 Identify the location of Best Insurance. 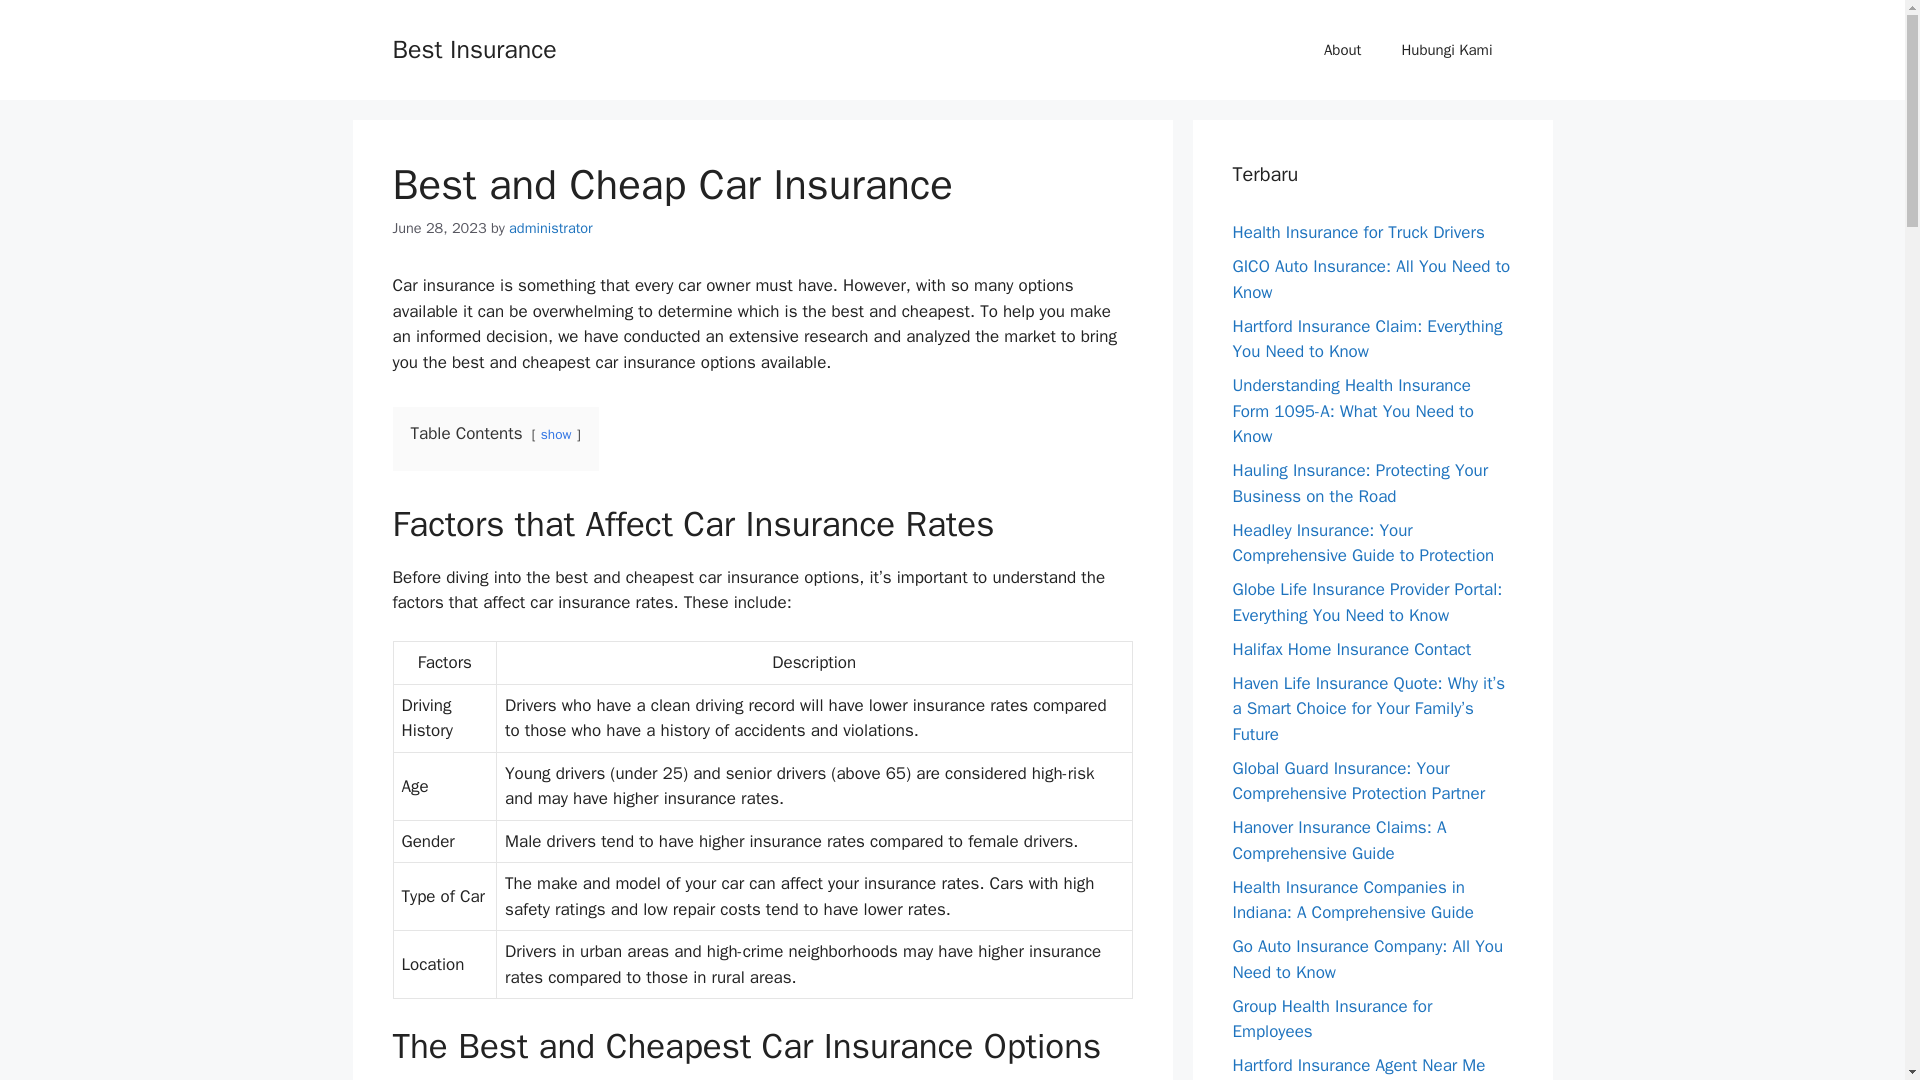
(474, 48).